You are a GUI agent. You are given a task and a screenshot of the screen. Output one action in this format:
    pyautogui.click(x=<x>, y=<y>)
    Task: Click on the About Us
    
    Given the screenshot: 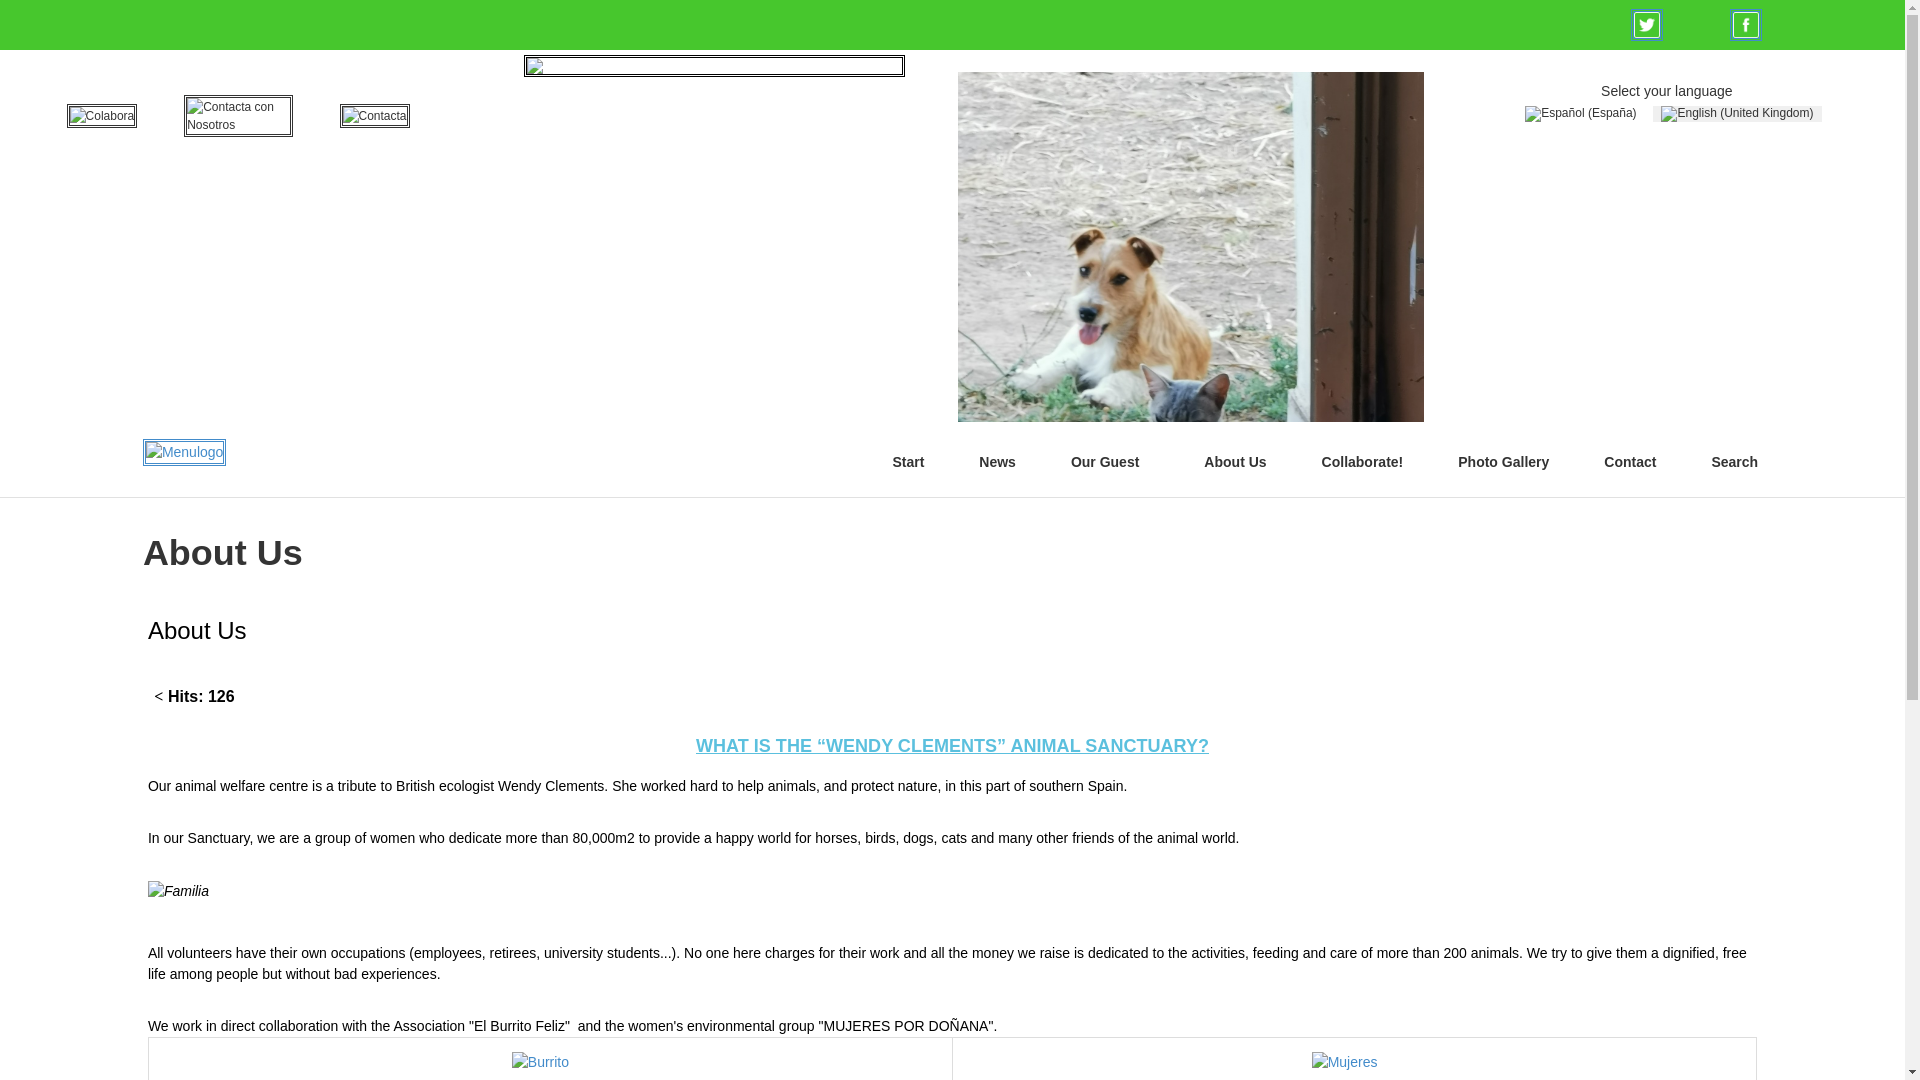 What is the action you would take?
    pyautogui.click(x=1234, y=461)
    